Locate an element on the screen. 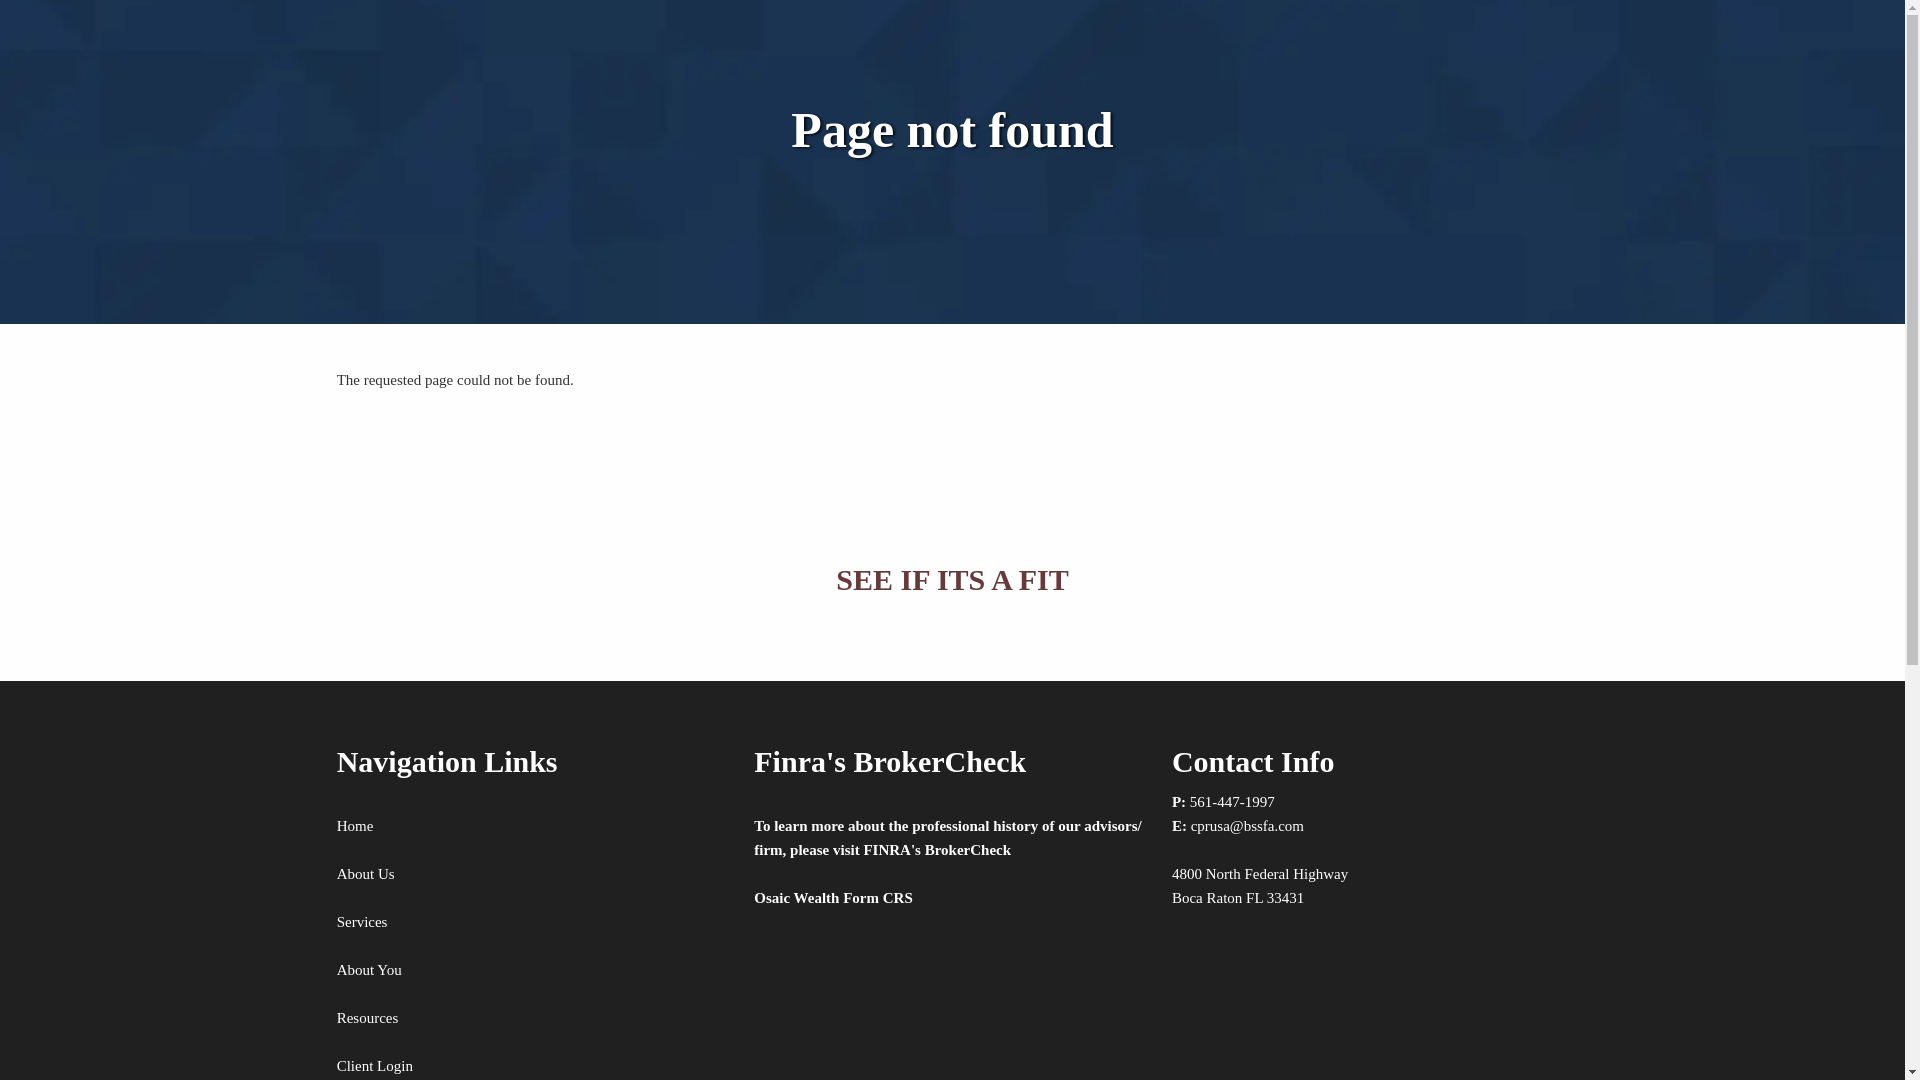 The height and width of the screenshot is (1080, 1920). About You is located at coordinates (369, 970).